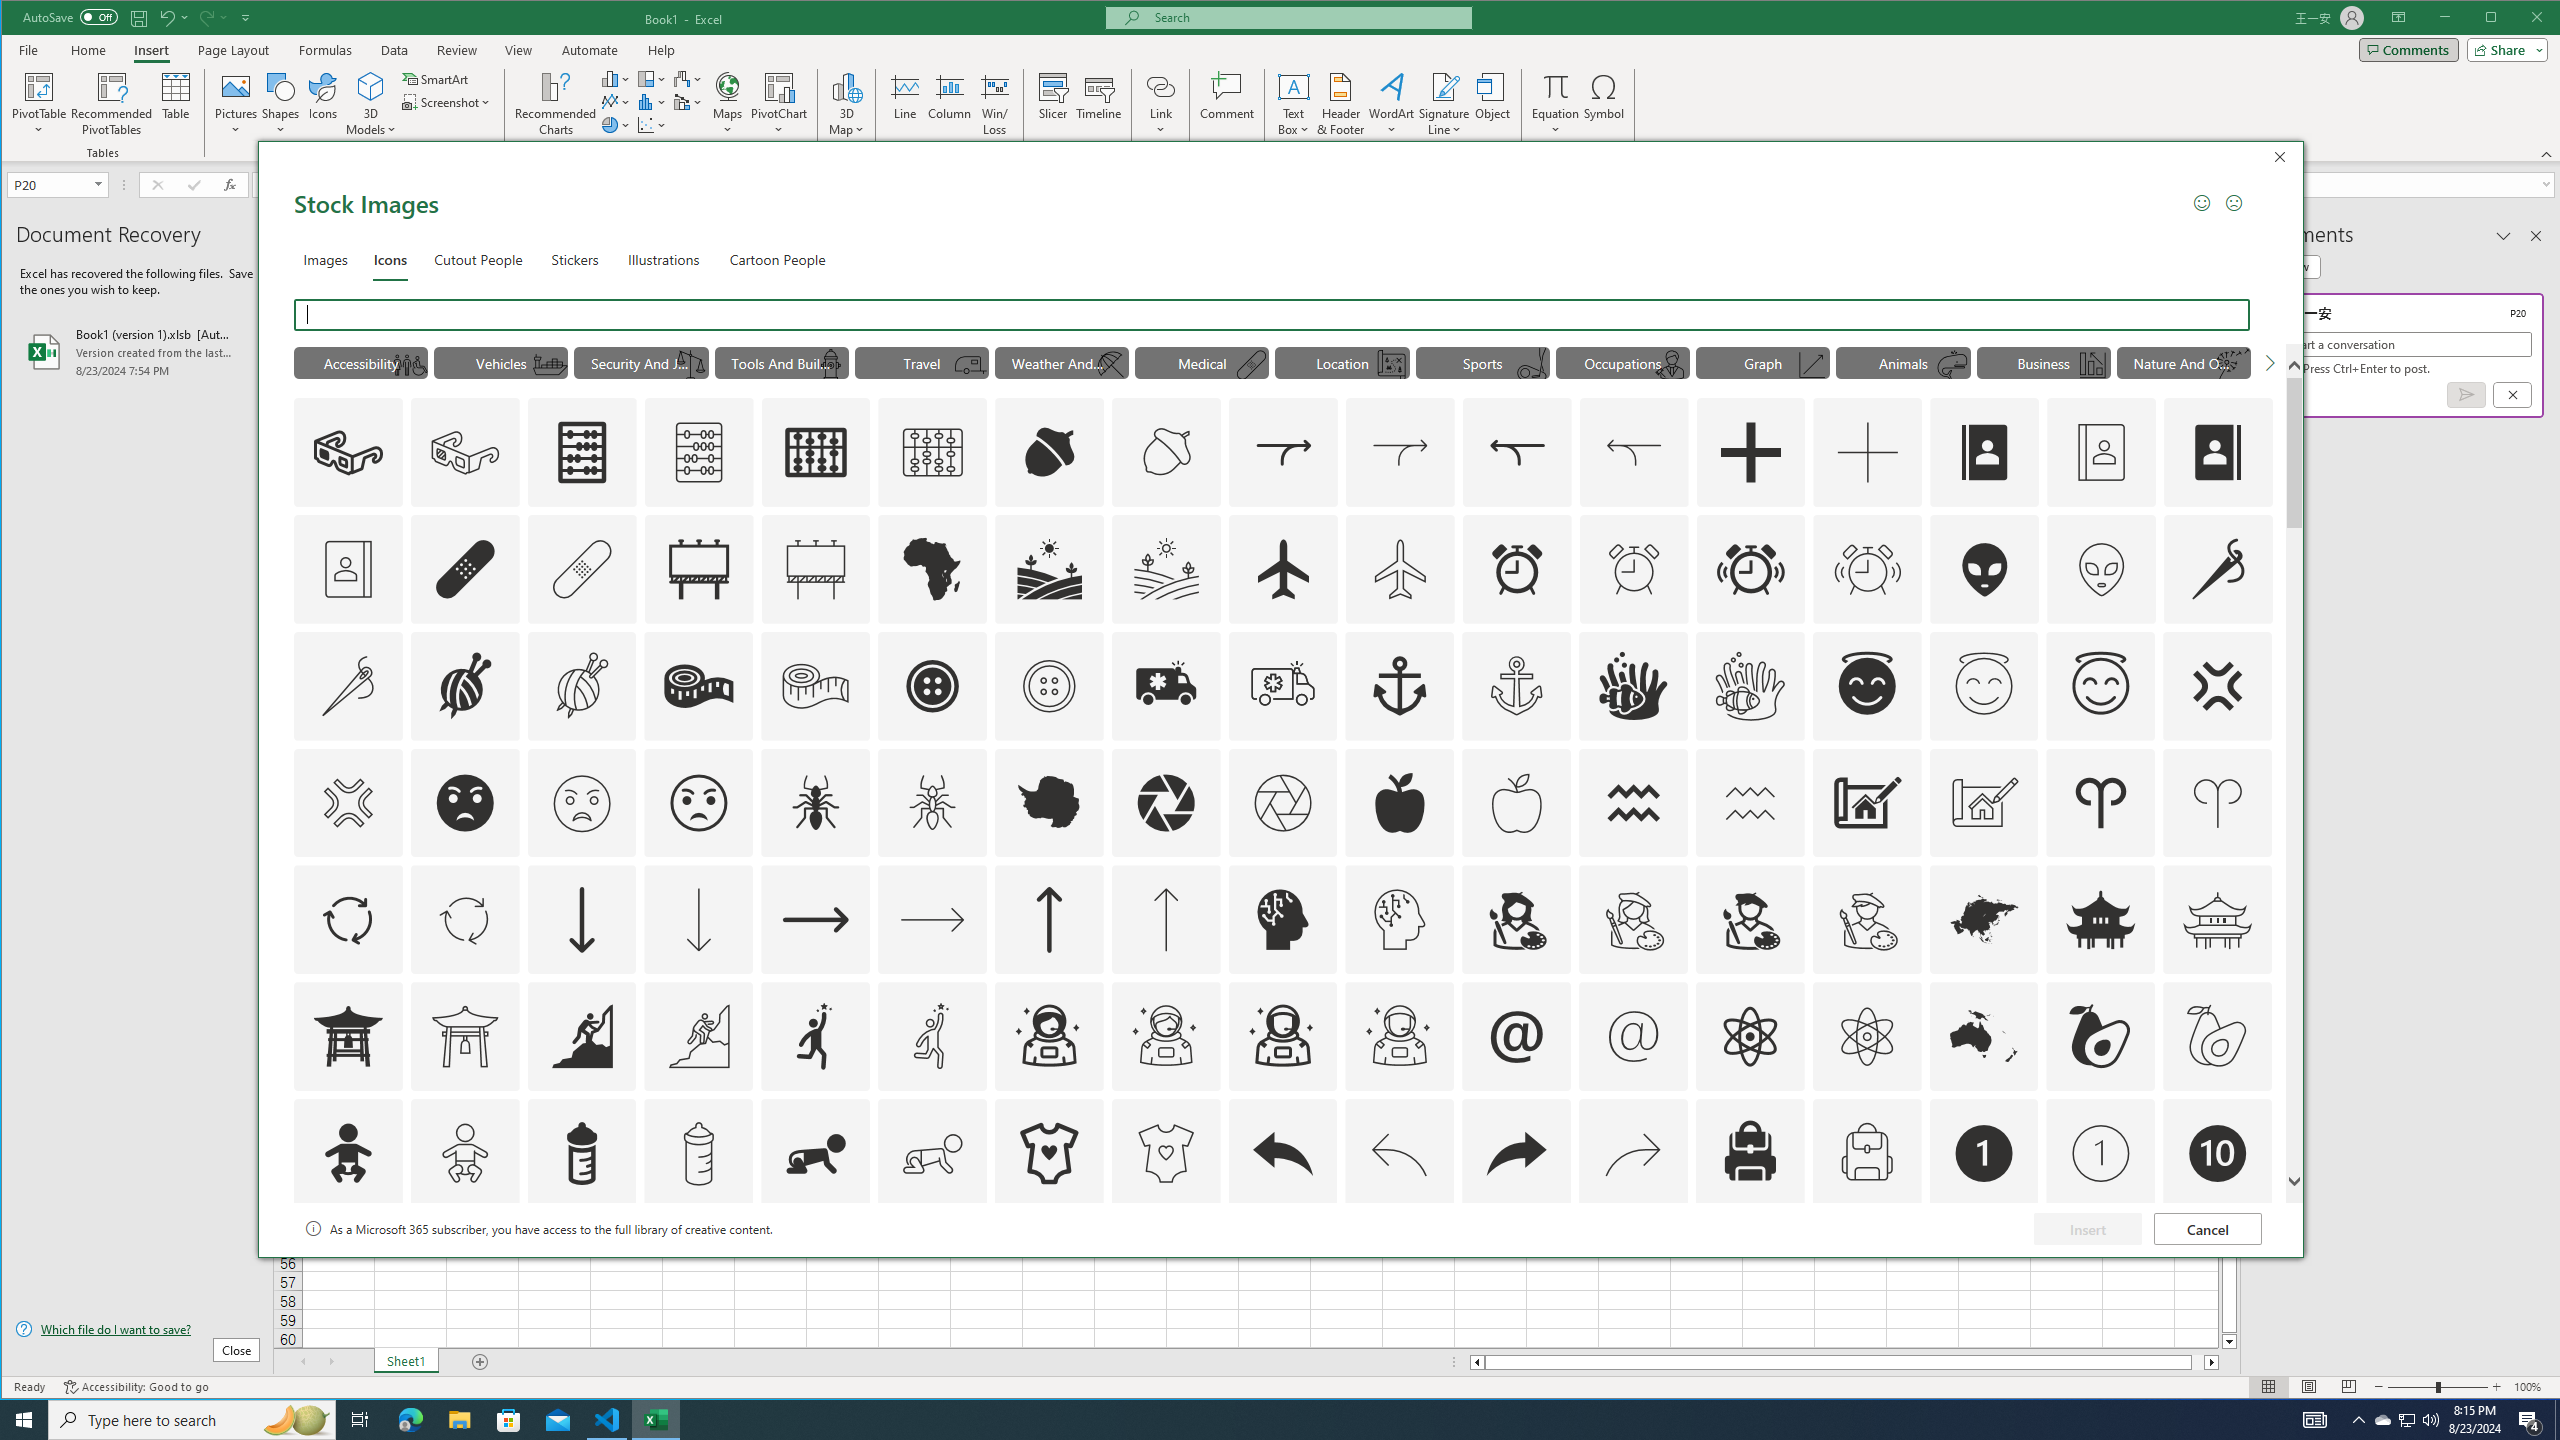 The height and width of the screenshot is (1440, 2560). Describe the element at coordinates (1482, 362) in the screenshot. I see `"Sports" Icons.` at that location.